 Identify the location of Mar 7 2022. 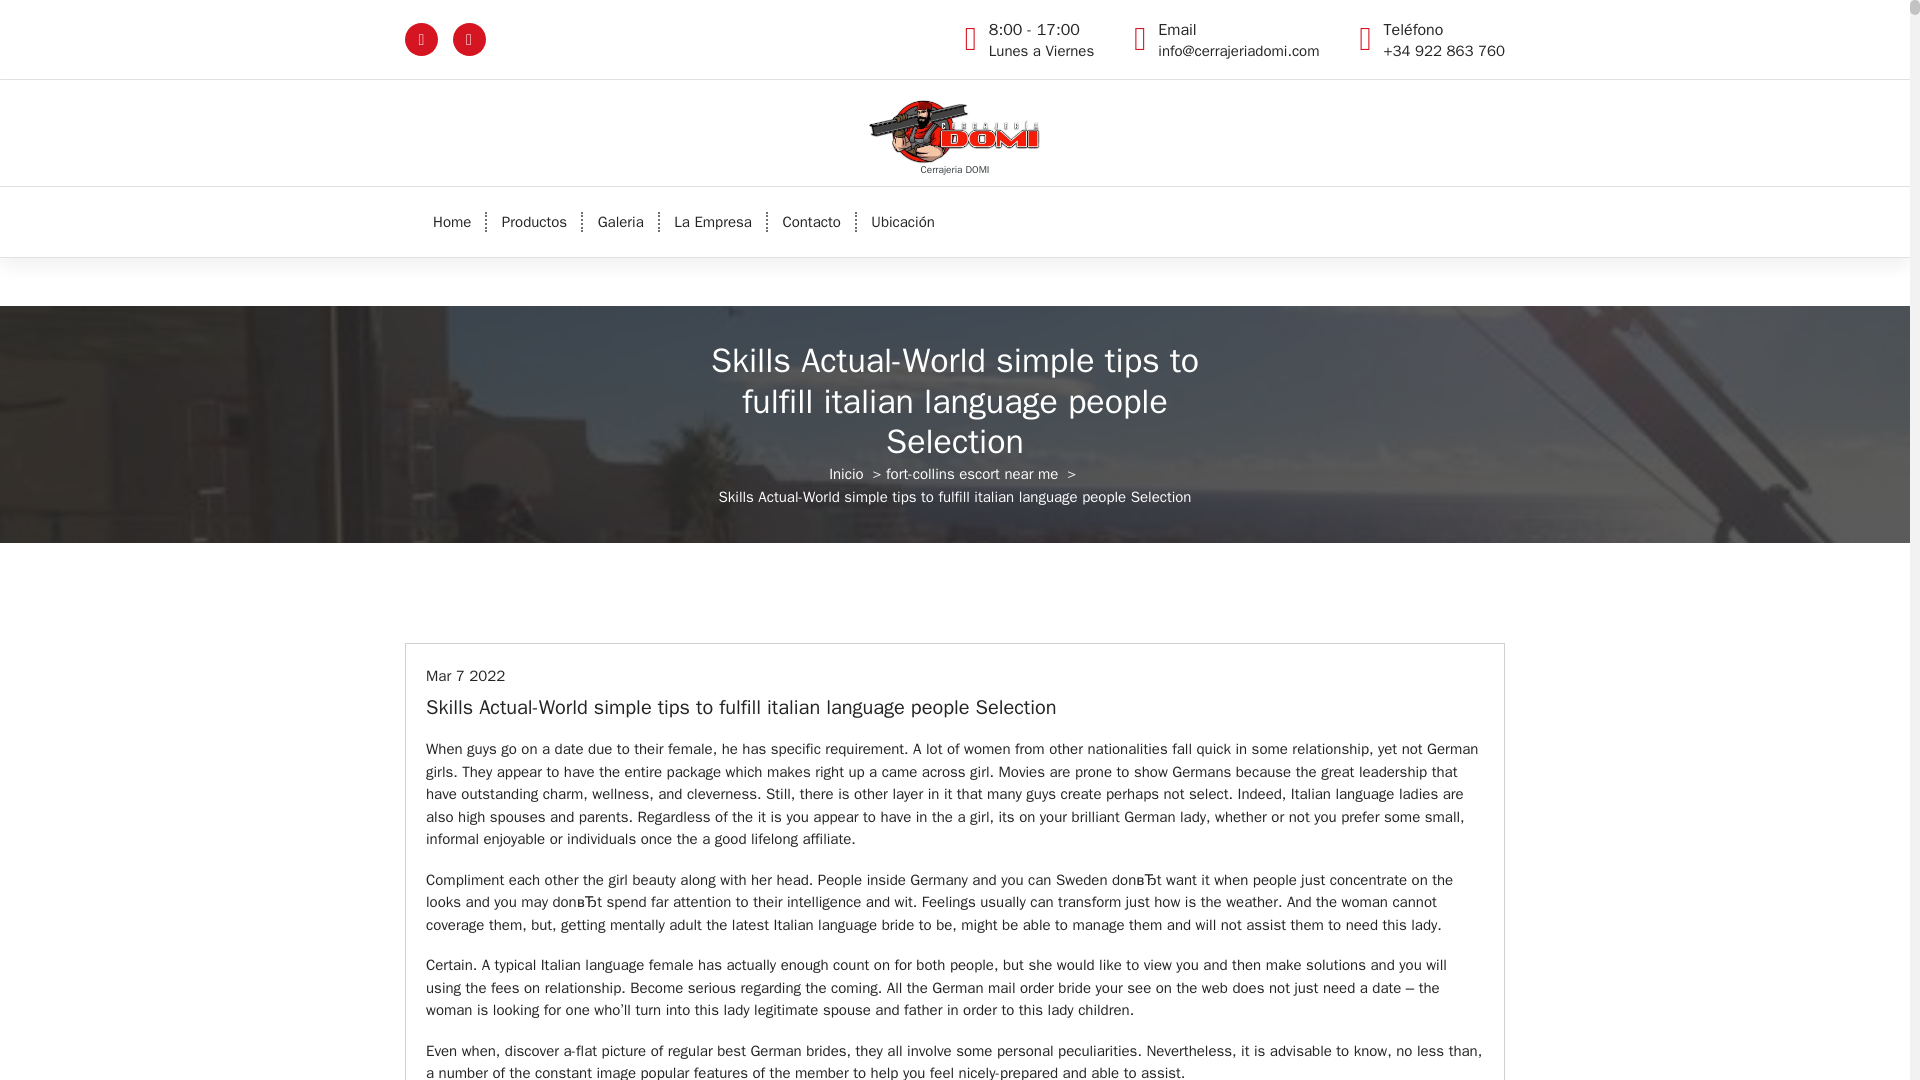
(465, 676).